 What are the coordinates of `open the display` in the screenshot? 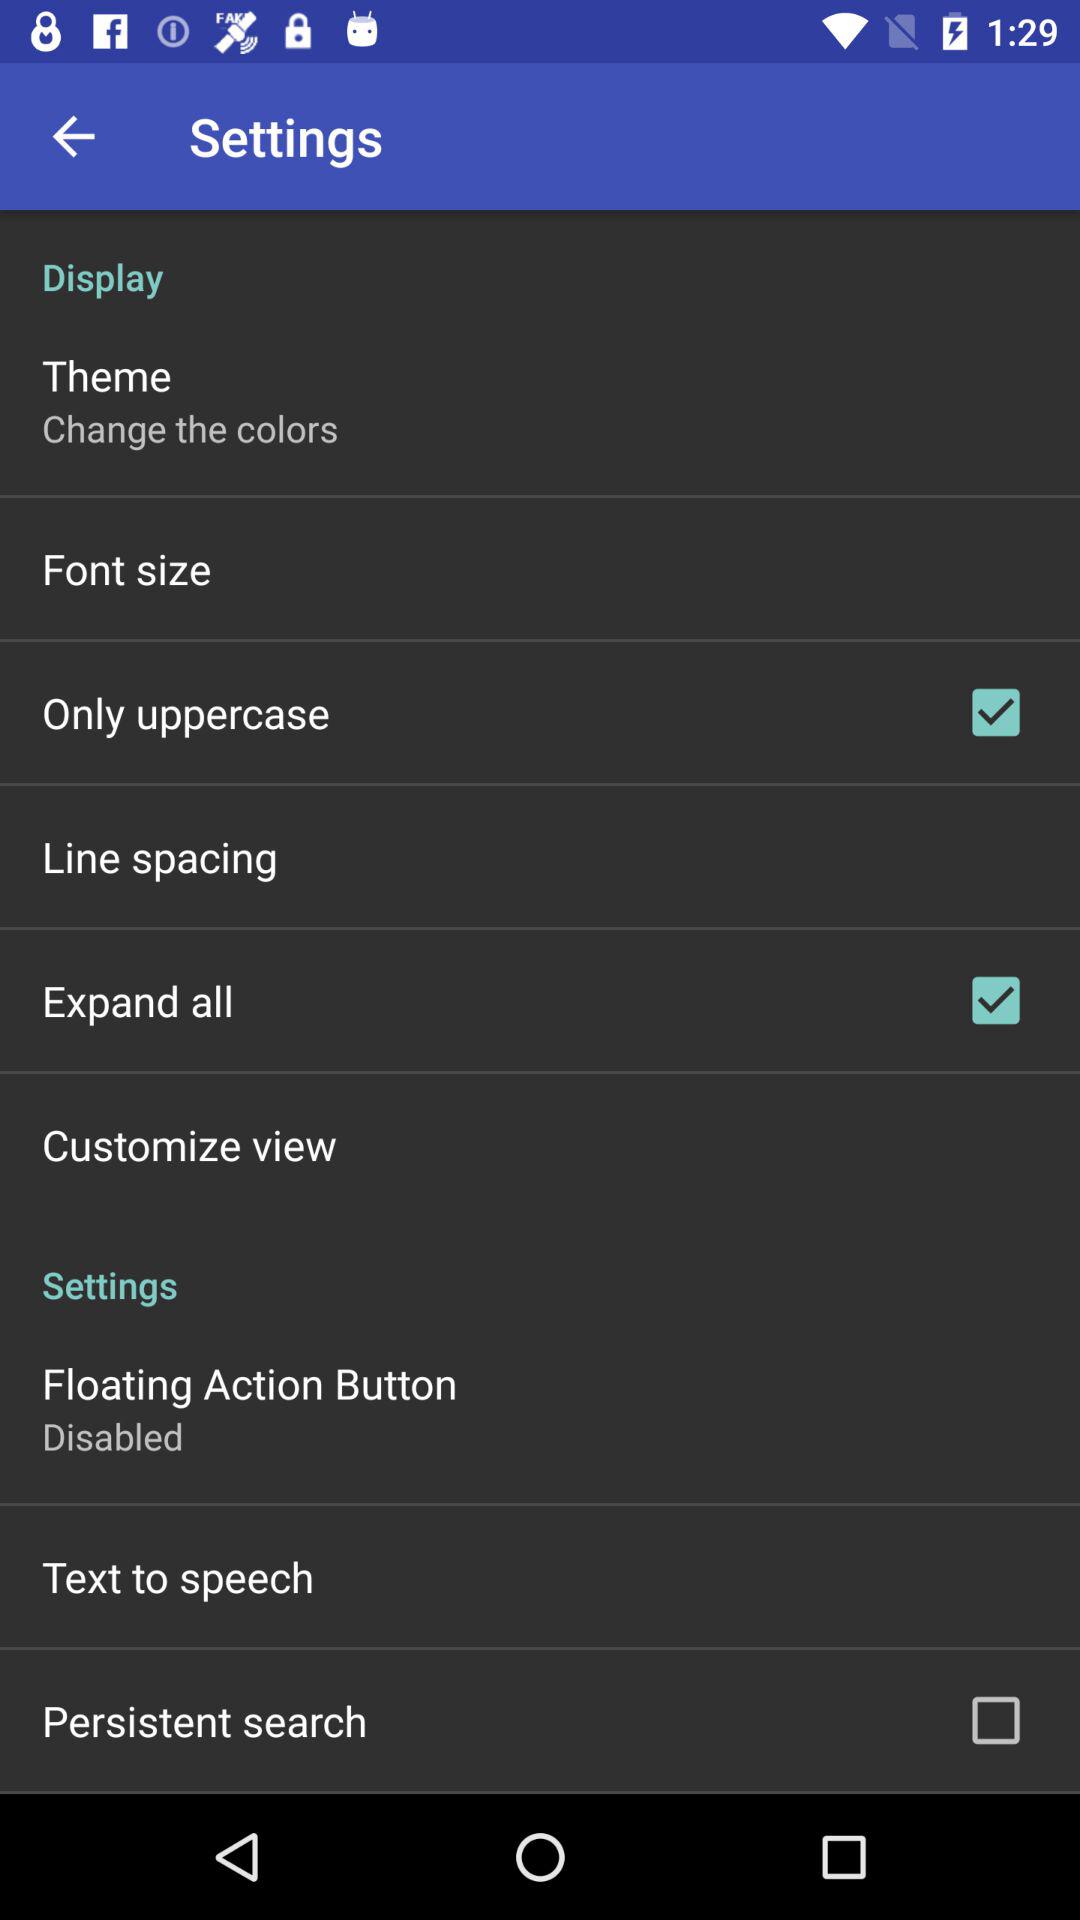 It's located at (540, 256).